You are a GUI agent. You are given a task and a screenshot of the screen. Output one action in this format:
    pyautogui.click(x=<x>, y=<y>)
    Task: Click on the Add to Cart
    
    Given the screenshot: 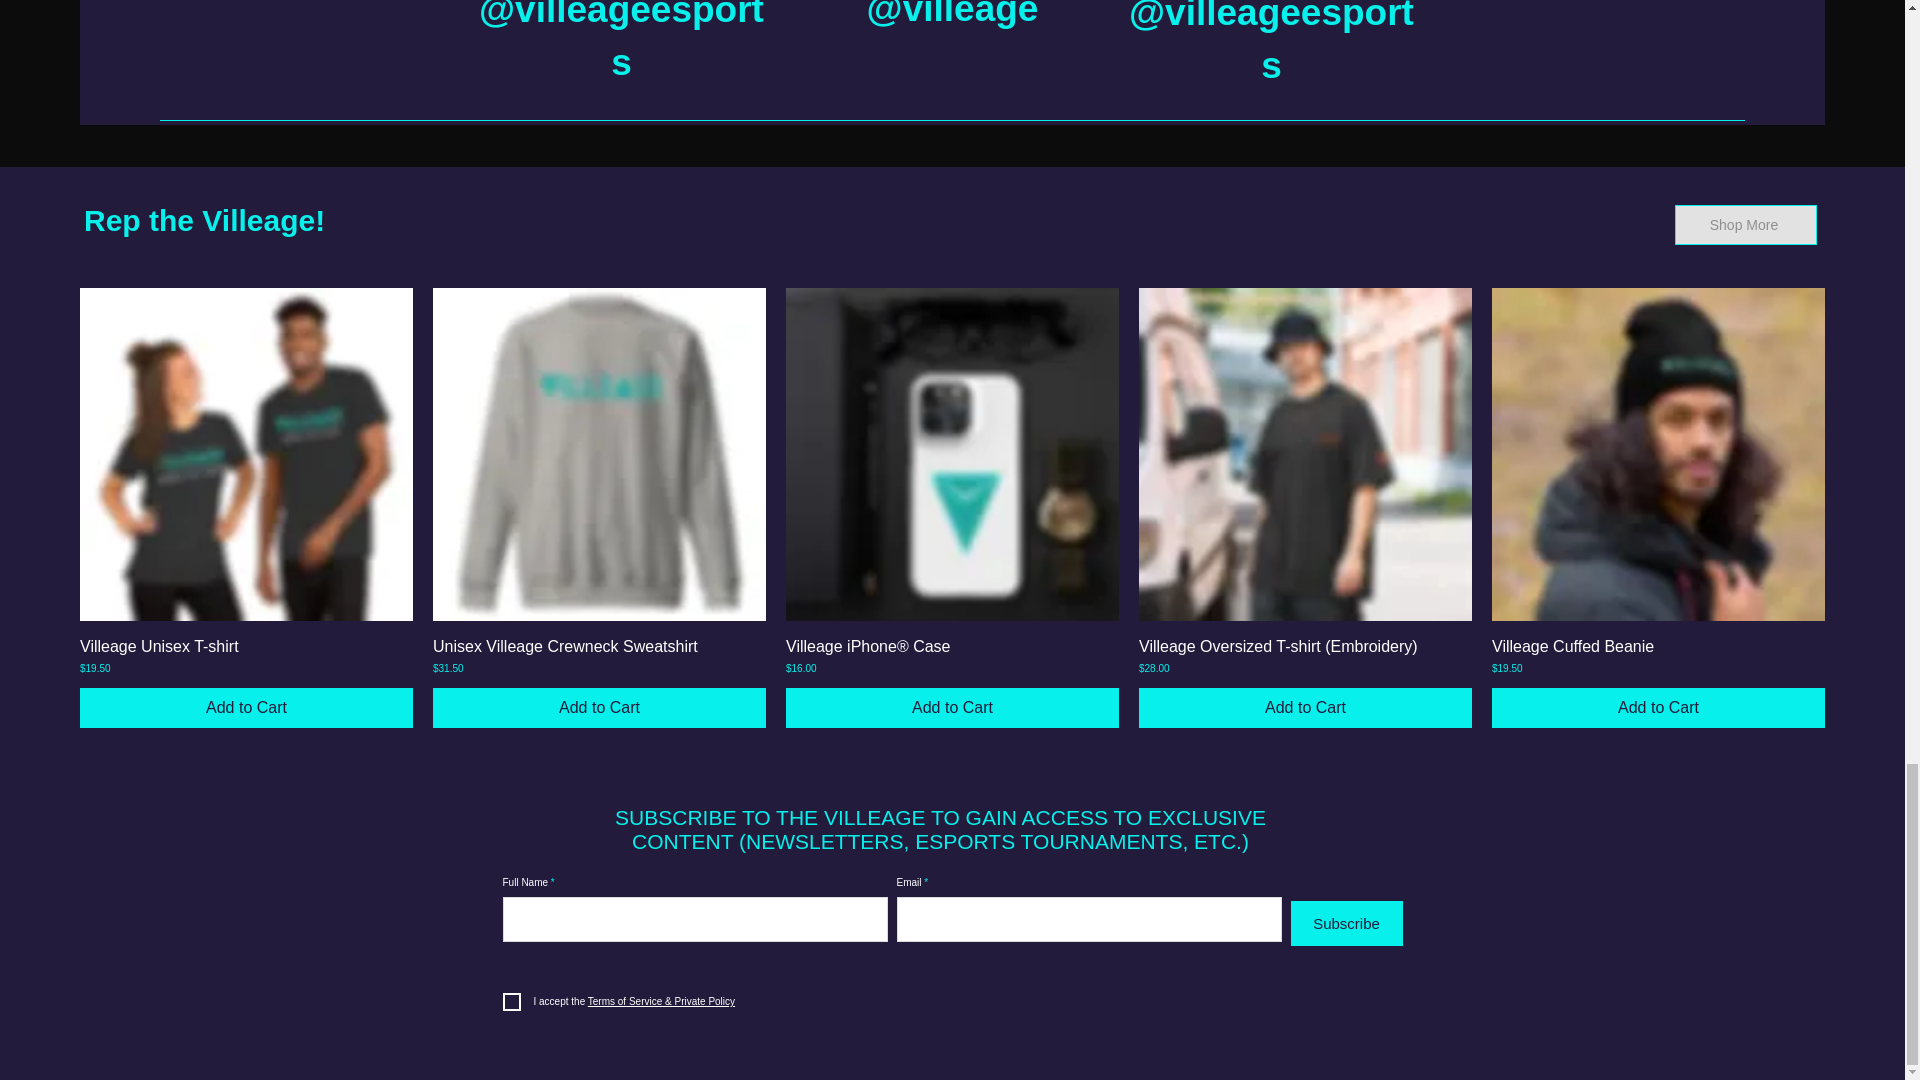 What is the action you would take?
    pyautogui.click(x=1305, y=707)
    